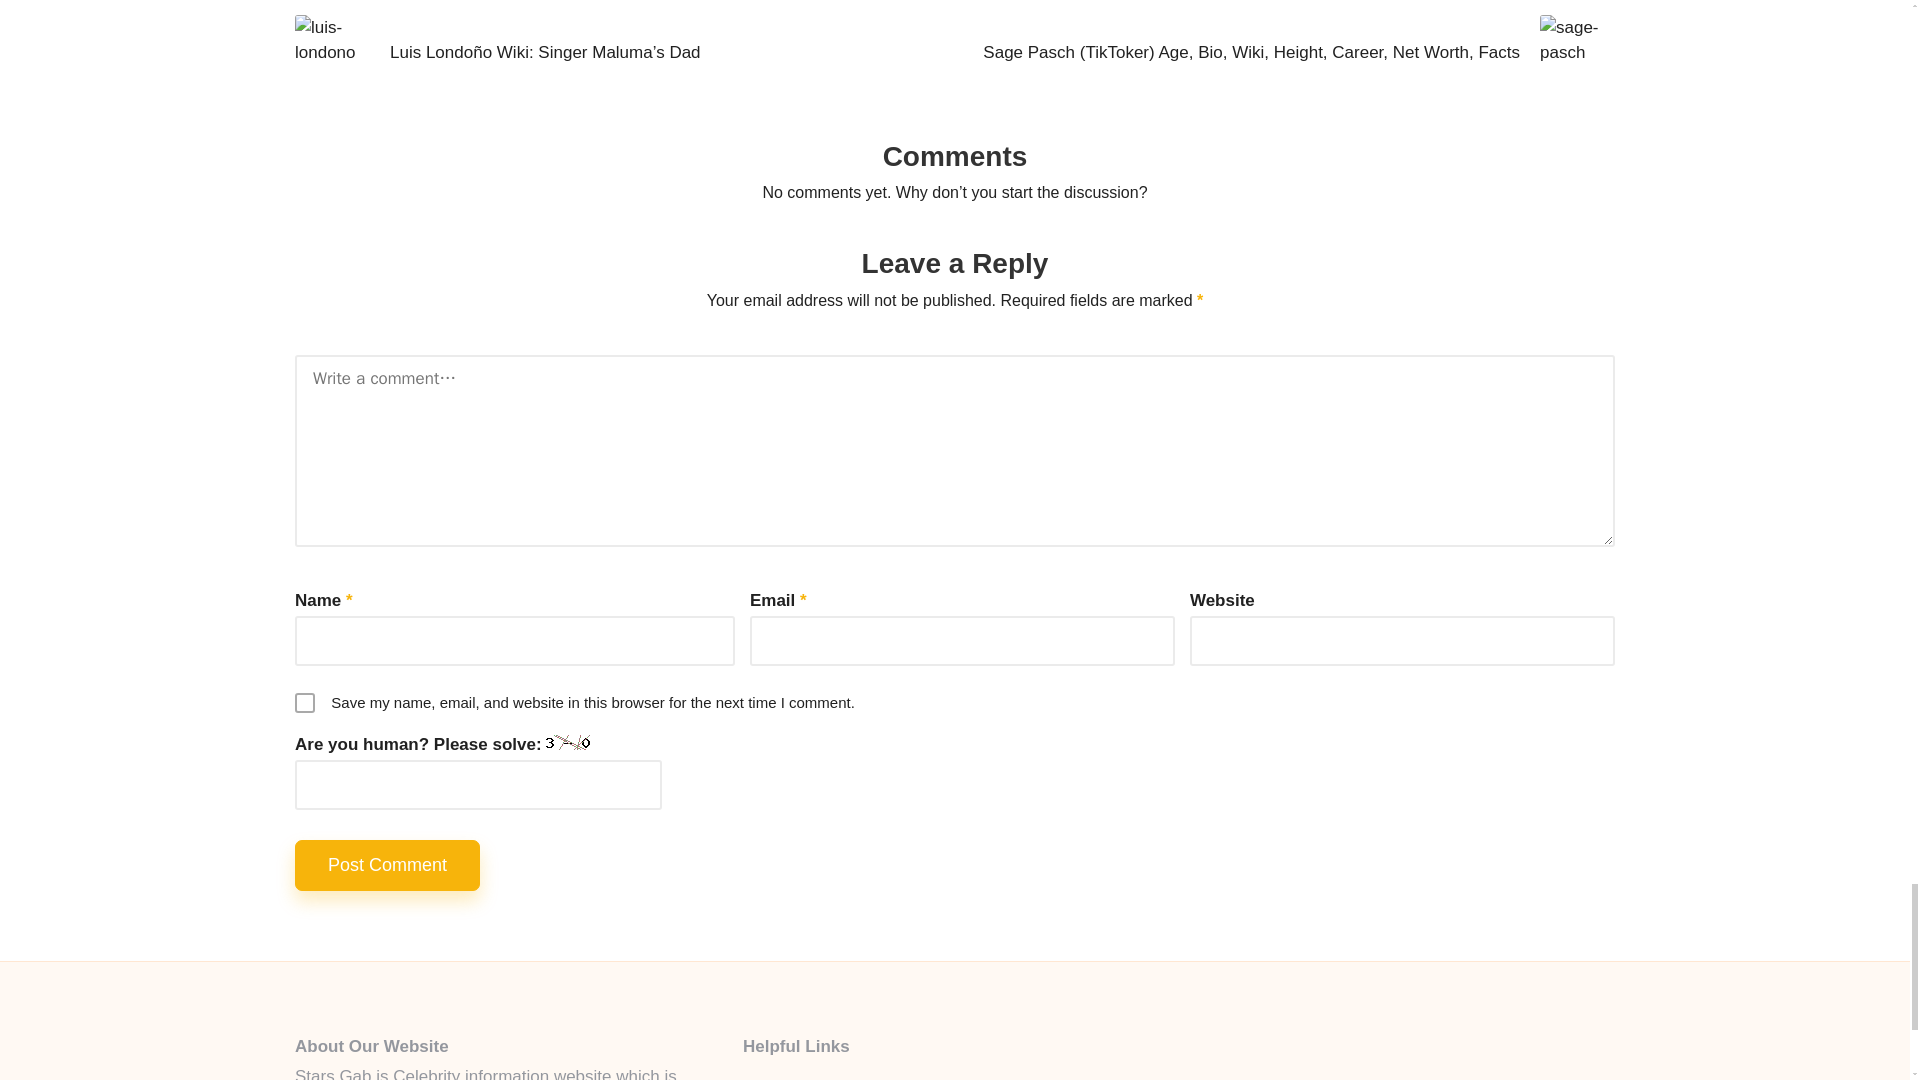 The height and width of the screenshot is (1080, 1920). I want to click on Post Comment, so click(388, 866).